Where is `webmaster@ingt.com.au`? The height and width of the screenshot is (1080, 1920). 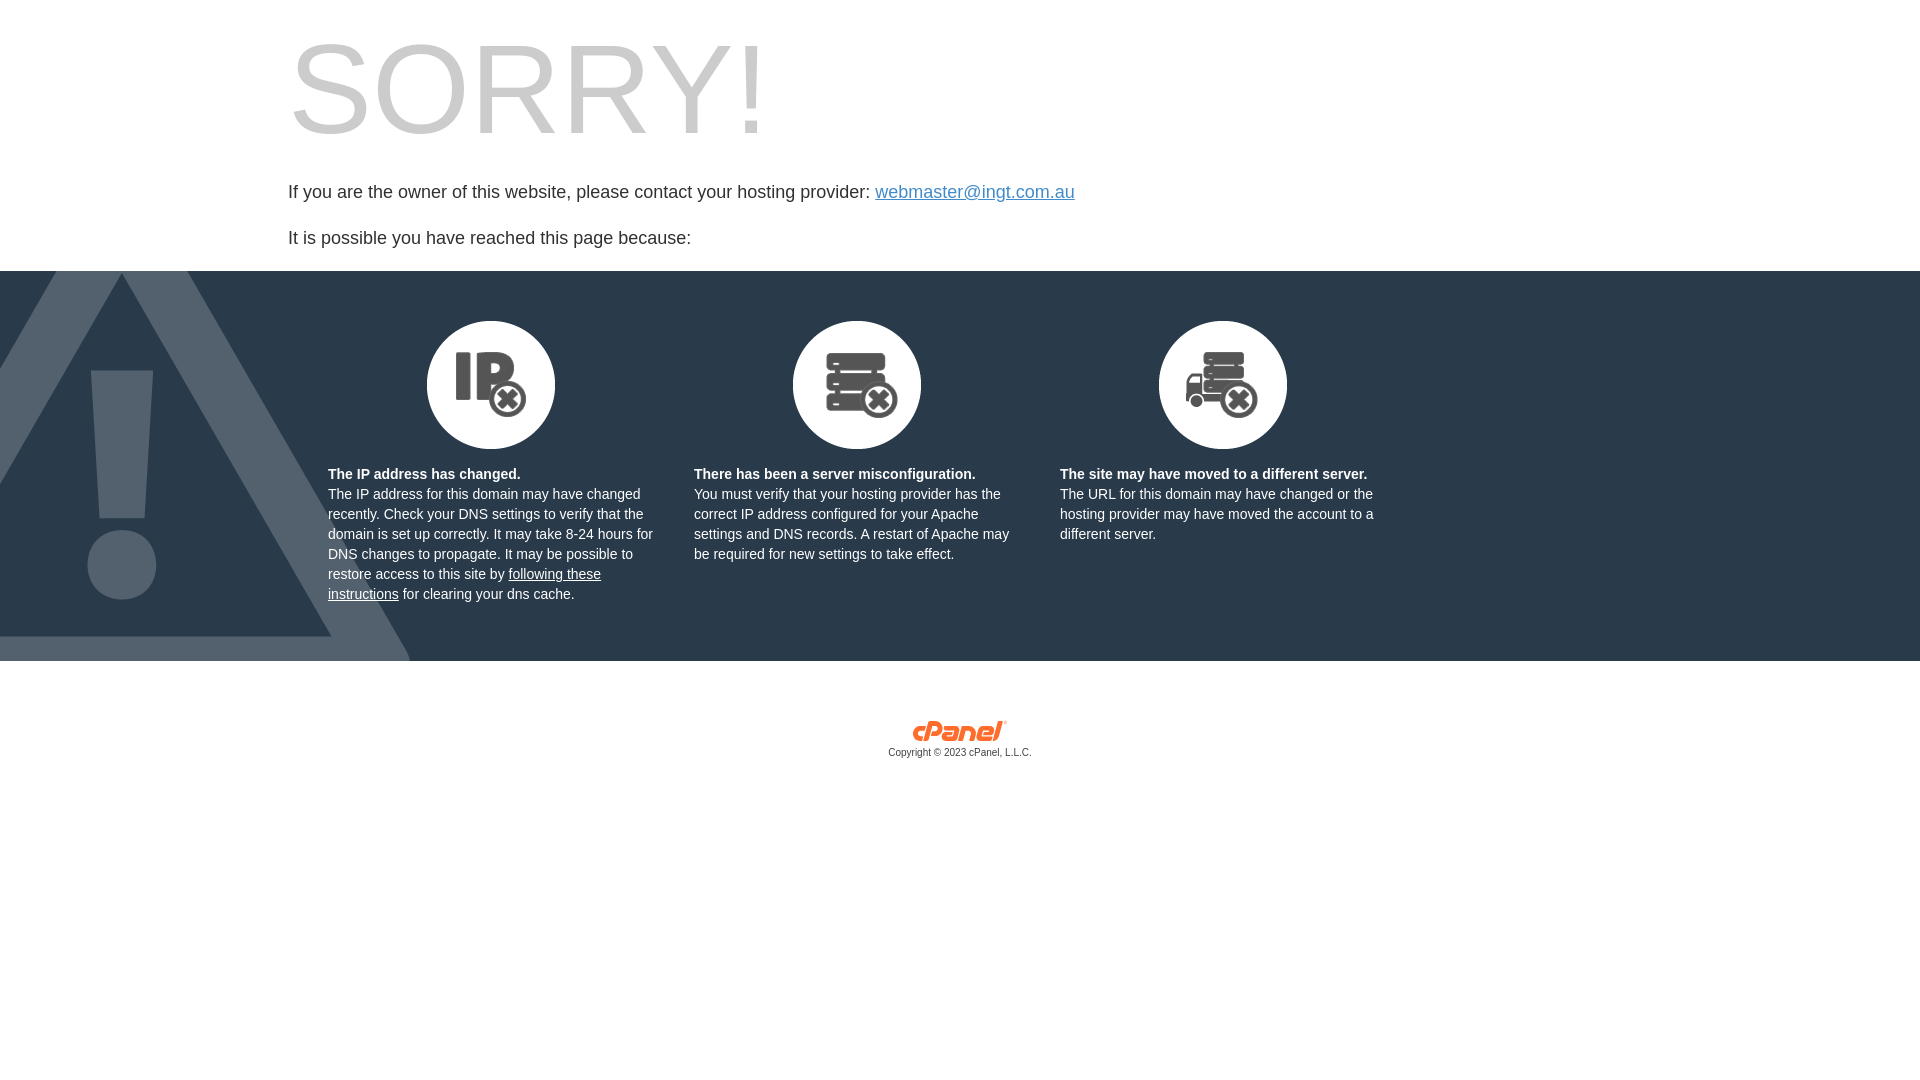
webmaster@ingt.com.au is located at coordinates (974, 192).